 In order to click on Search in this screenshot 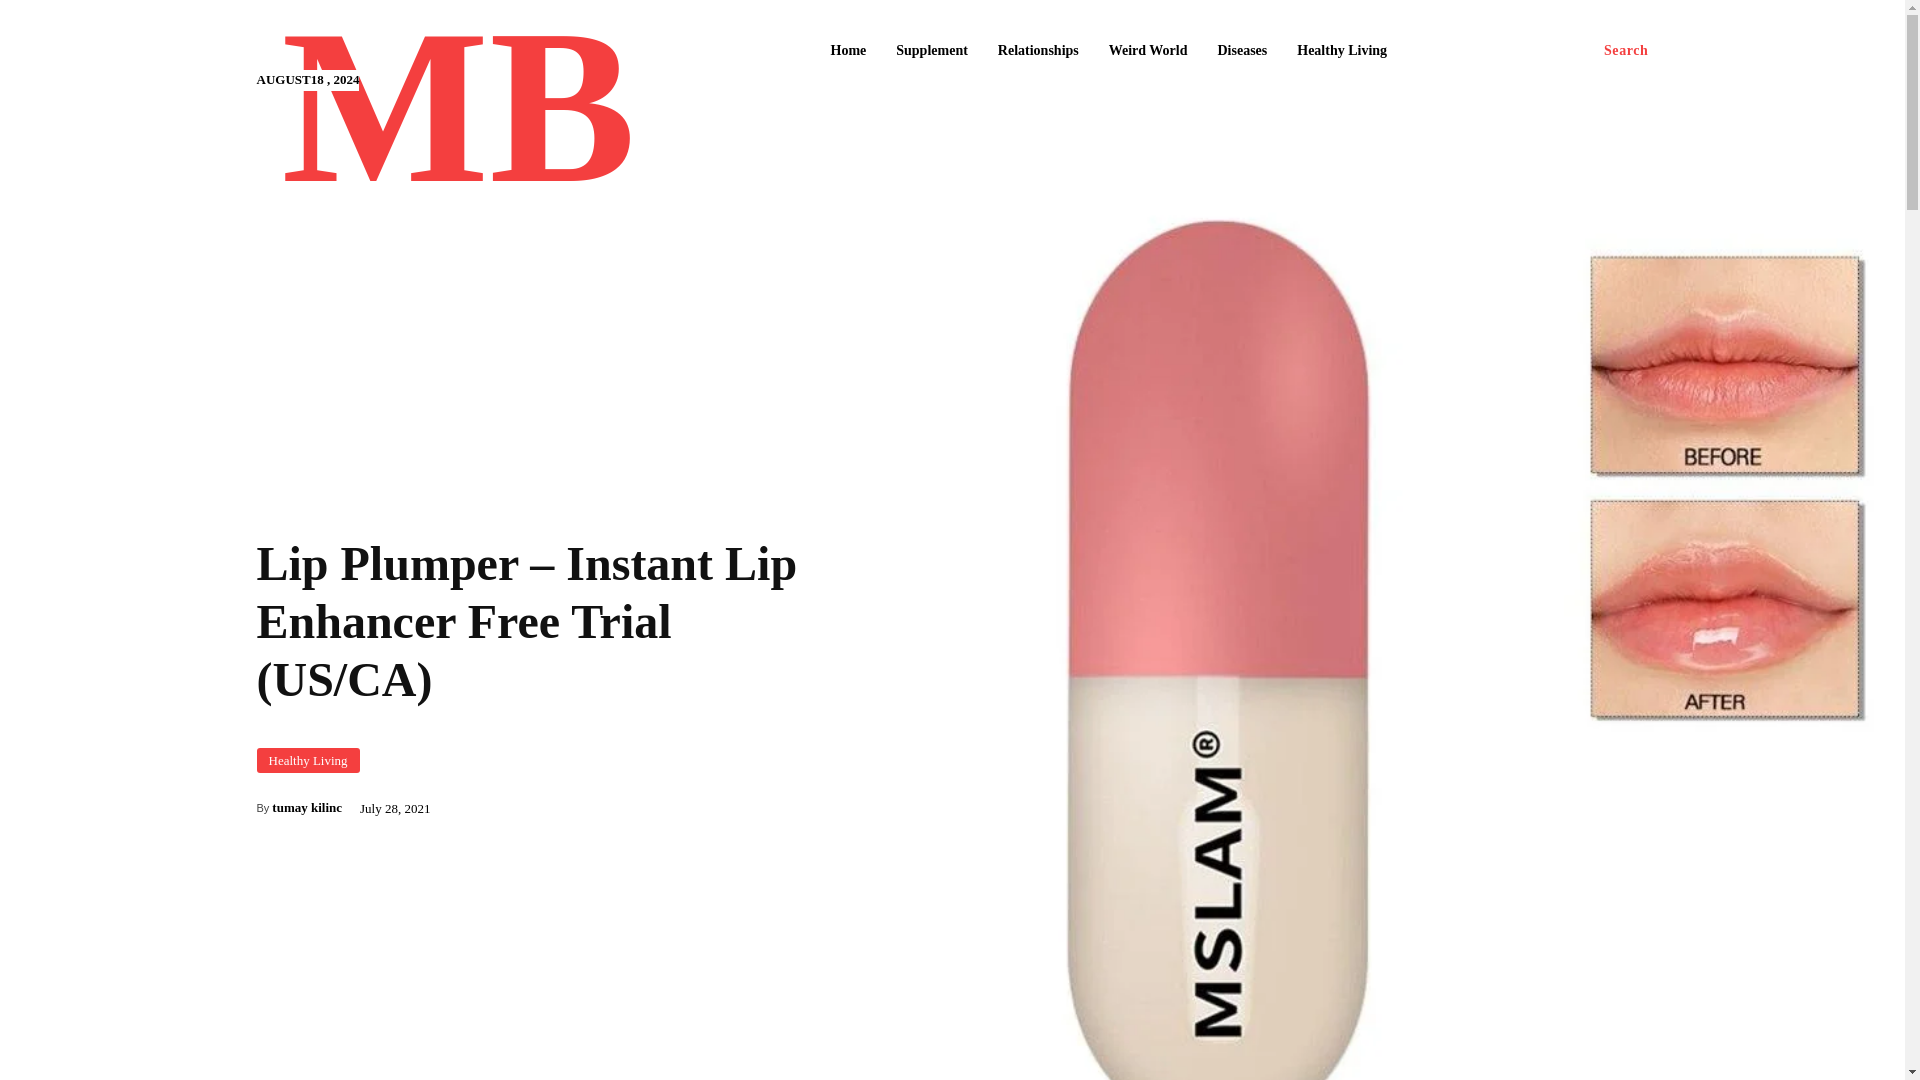, I will do `click(1626, 51)`.